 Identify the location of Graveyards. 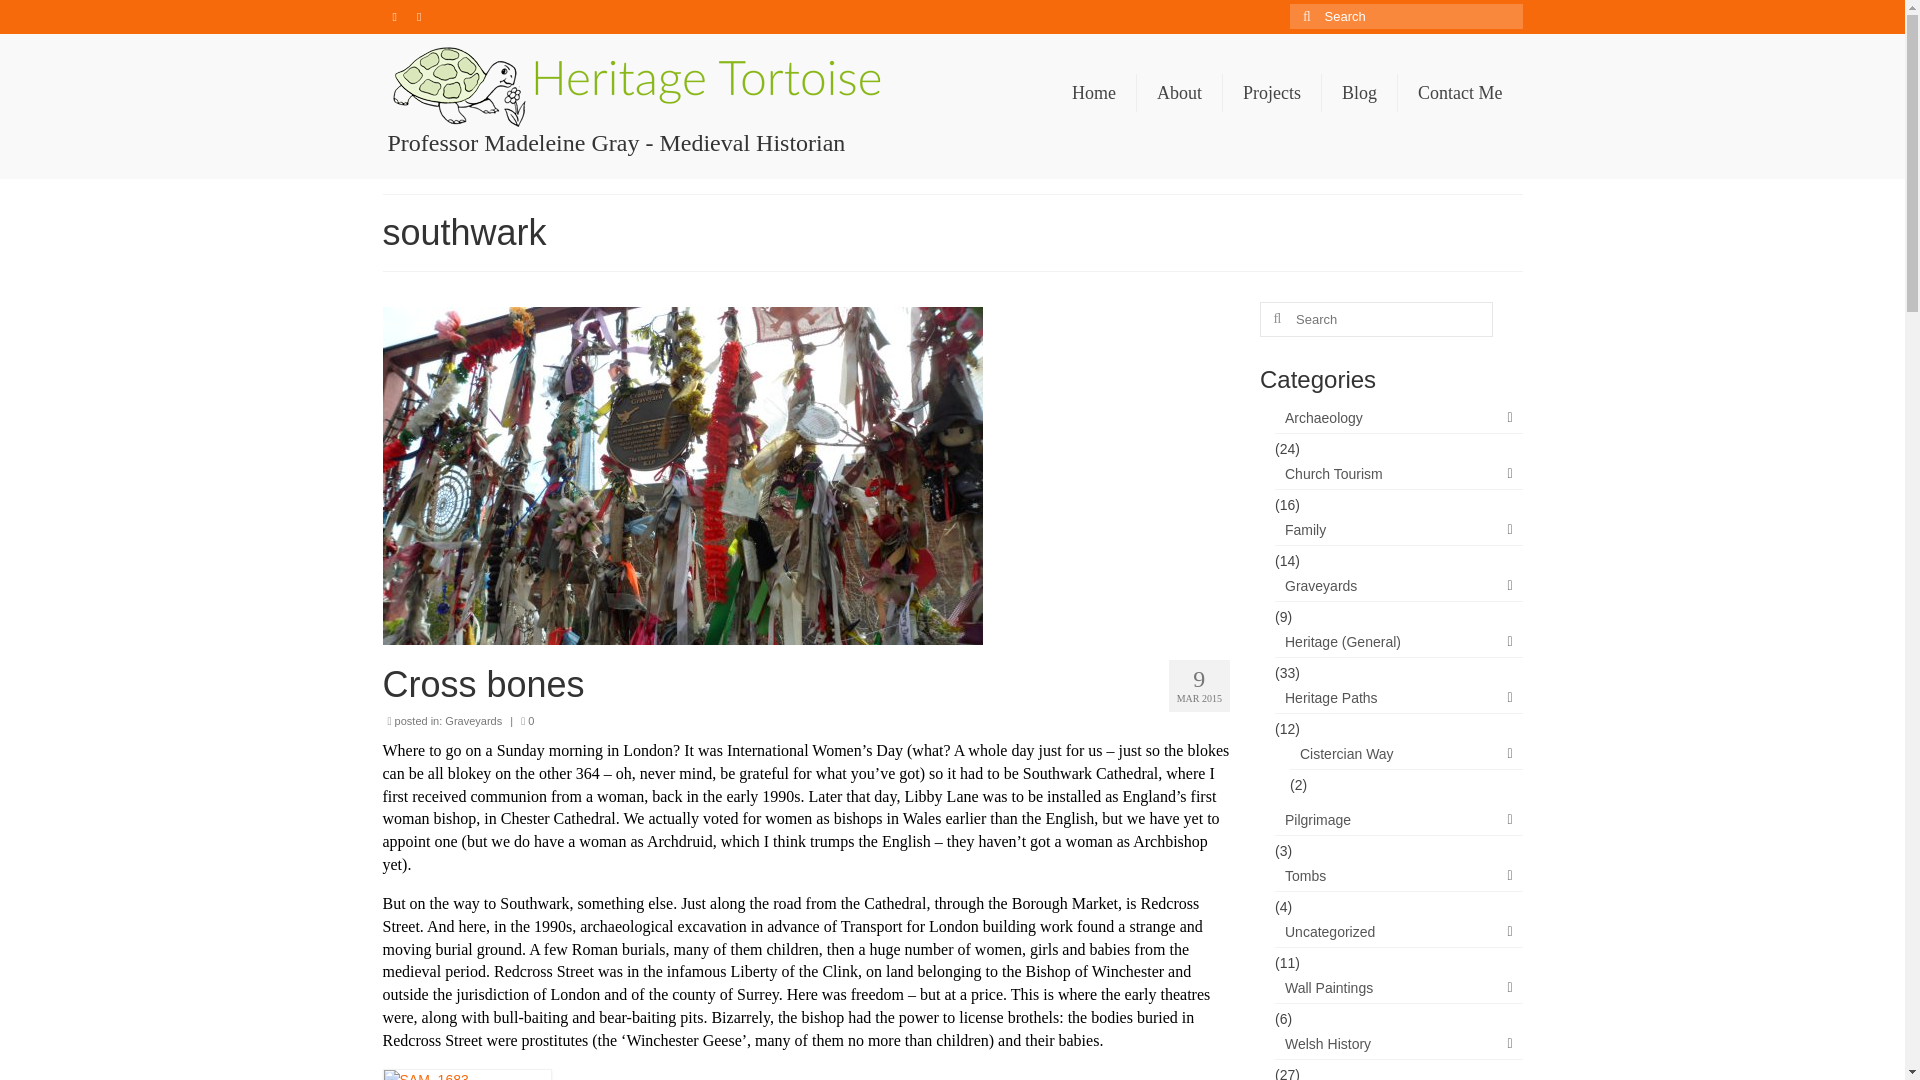
(473, 720).